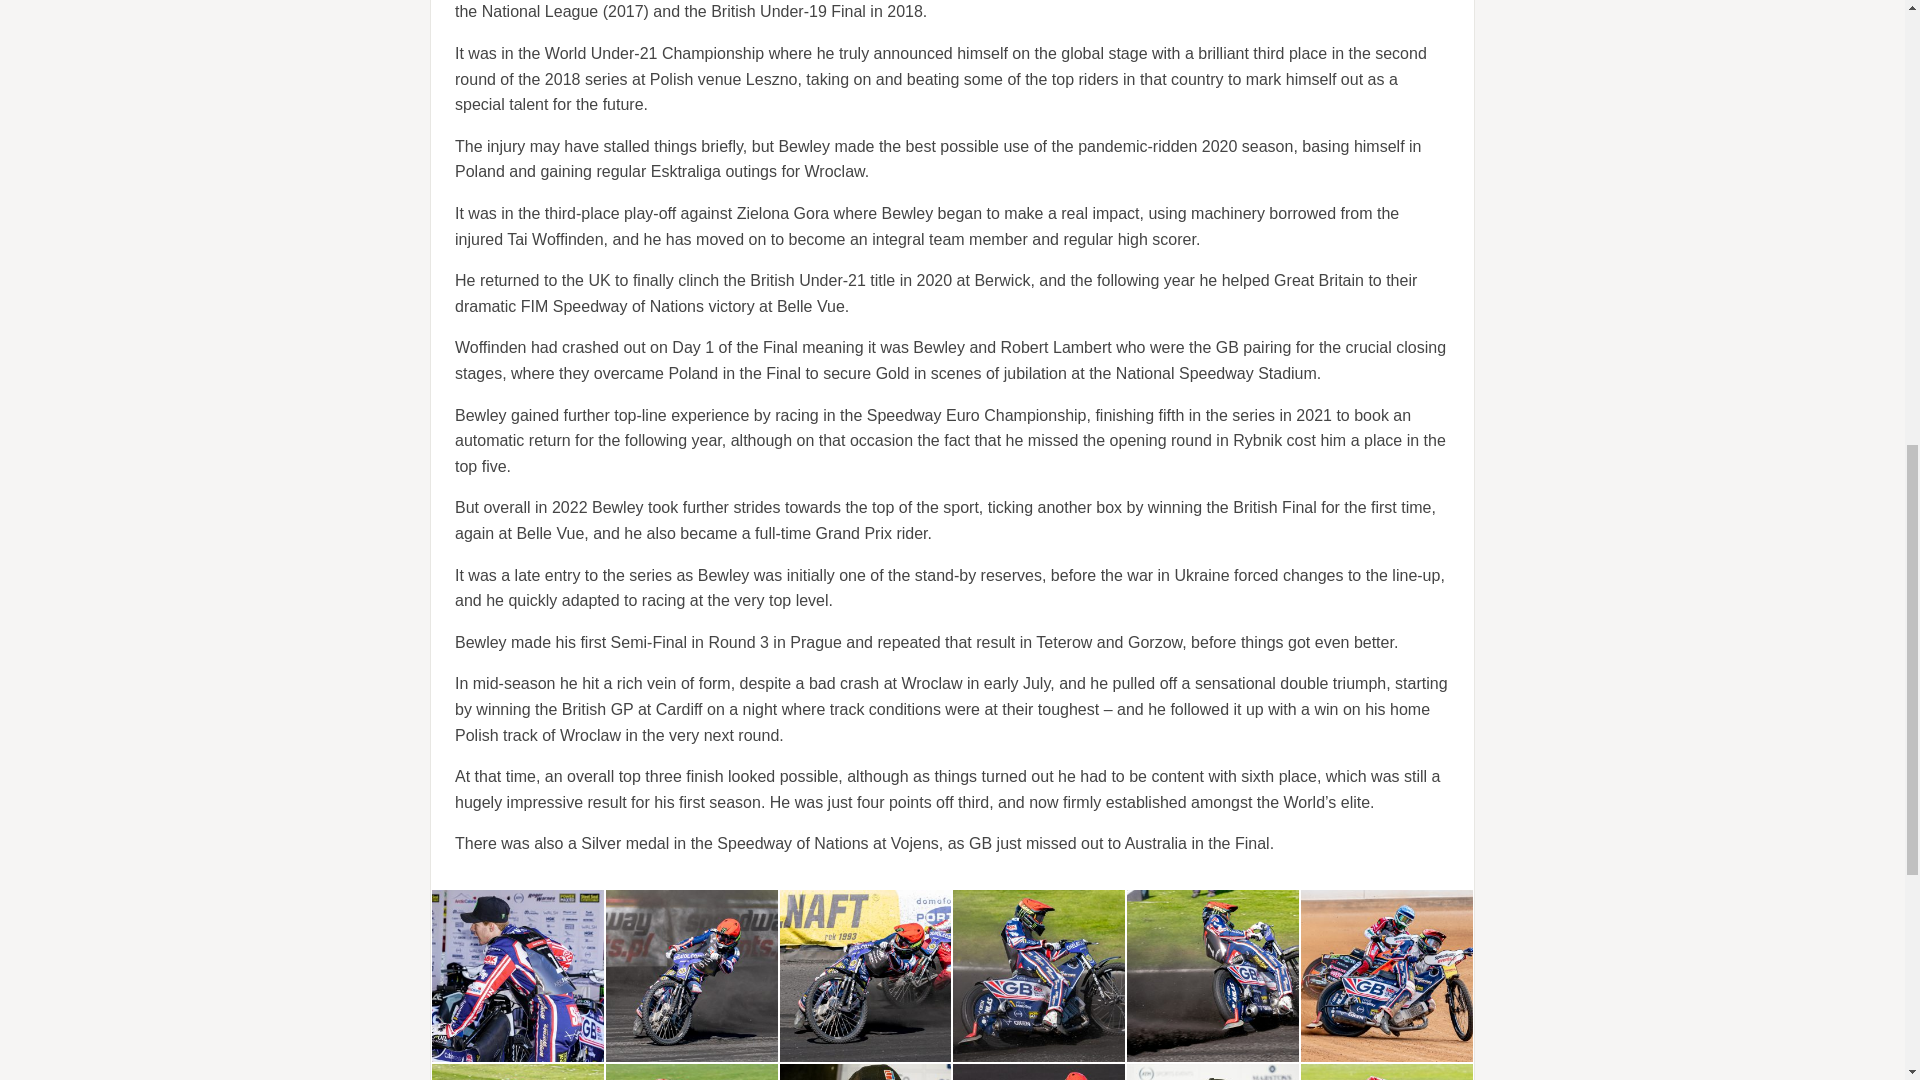 The height and width of the screenshot is (1080, 1920). Describe the element at coordinates (1038, 975) in the screenshot. I see `120` at that location.